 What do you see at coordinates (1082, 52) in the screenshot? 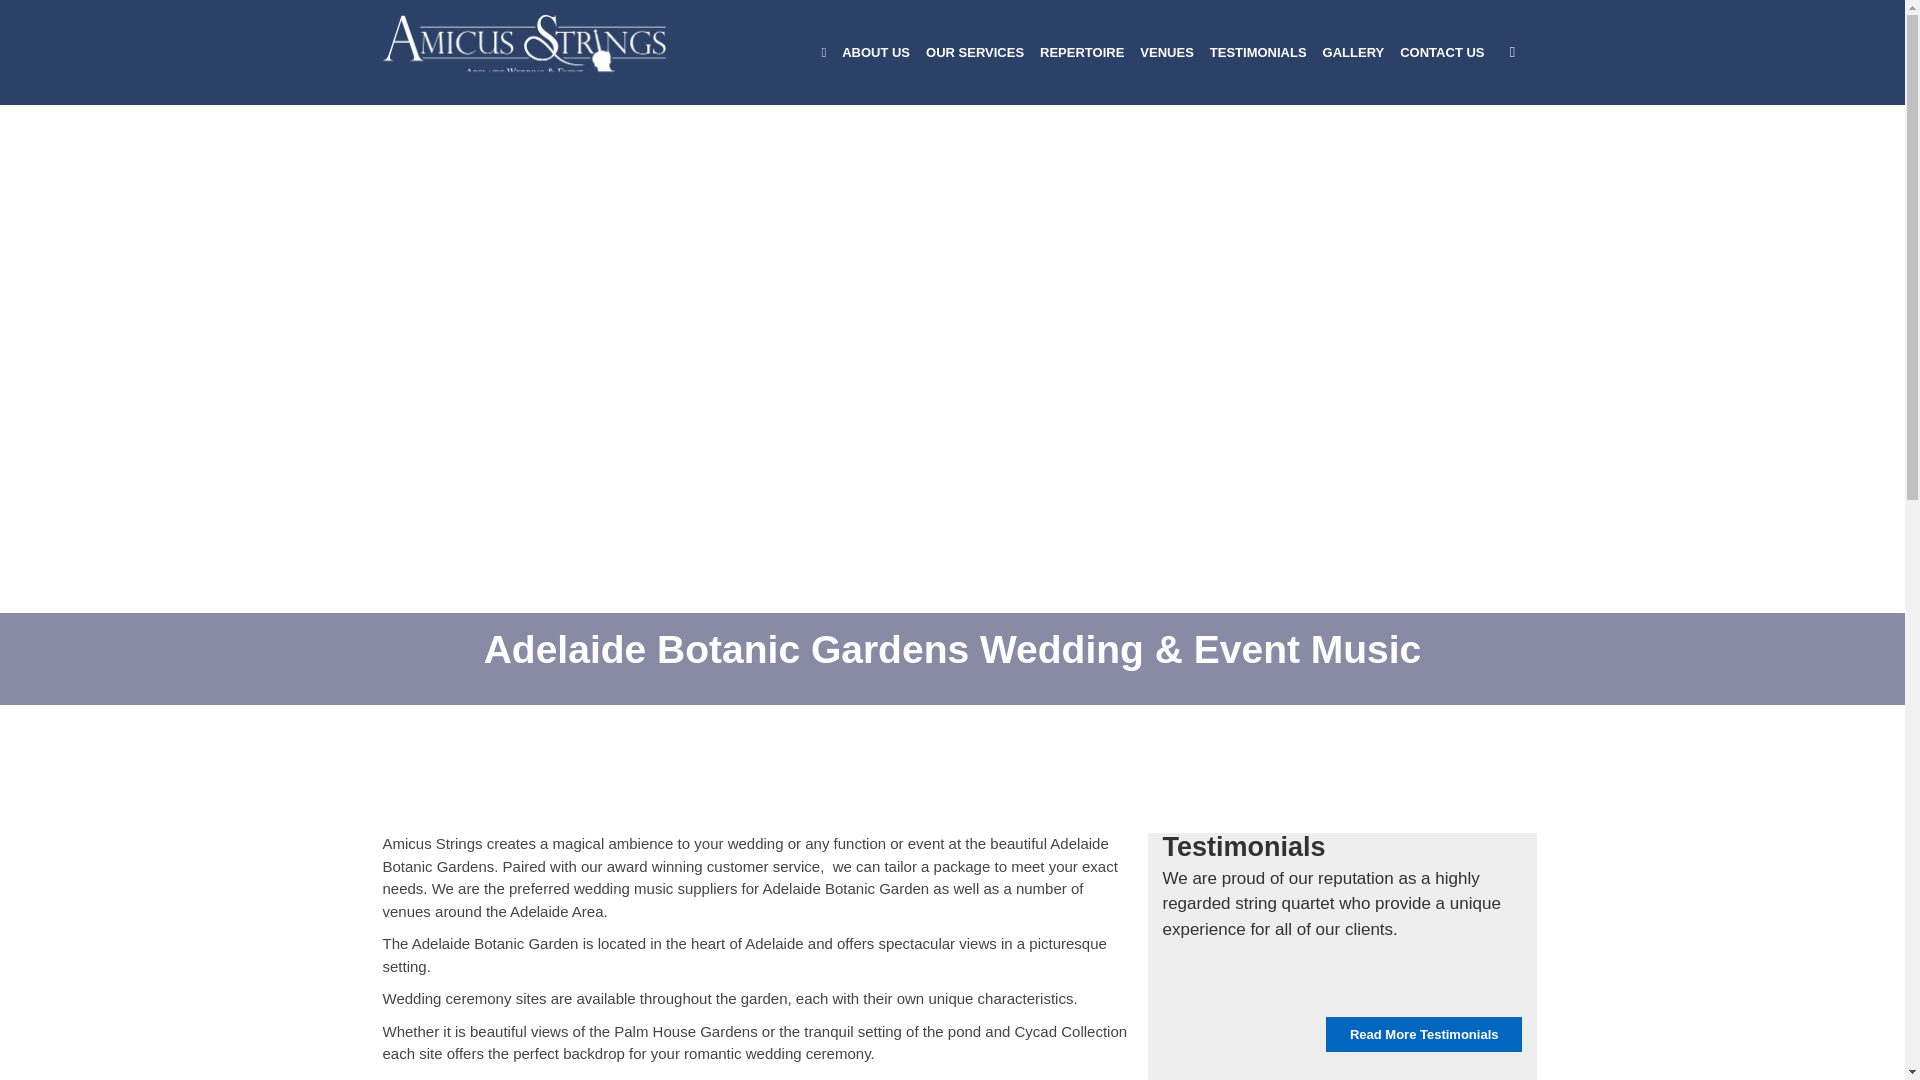
I see `REPERTOIRE` at bounding box center [1082, 52].